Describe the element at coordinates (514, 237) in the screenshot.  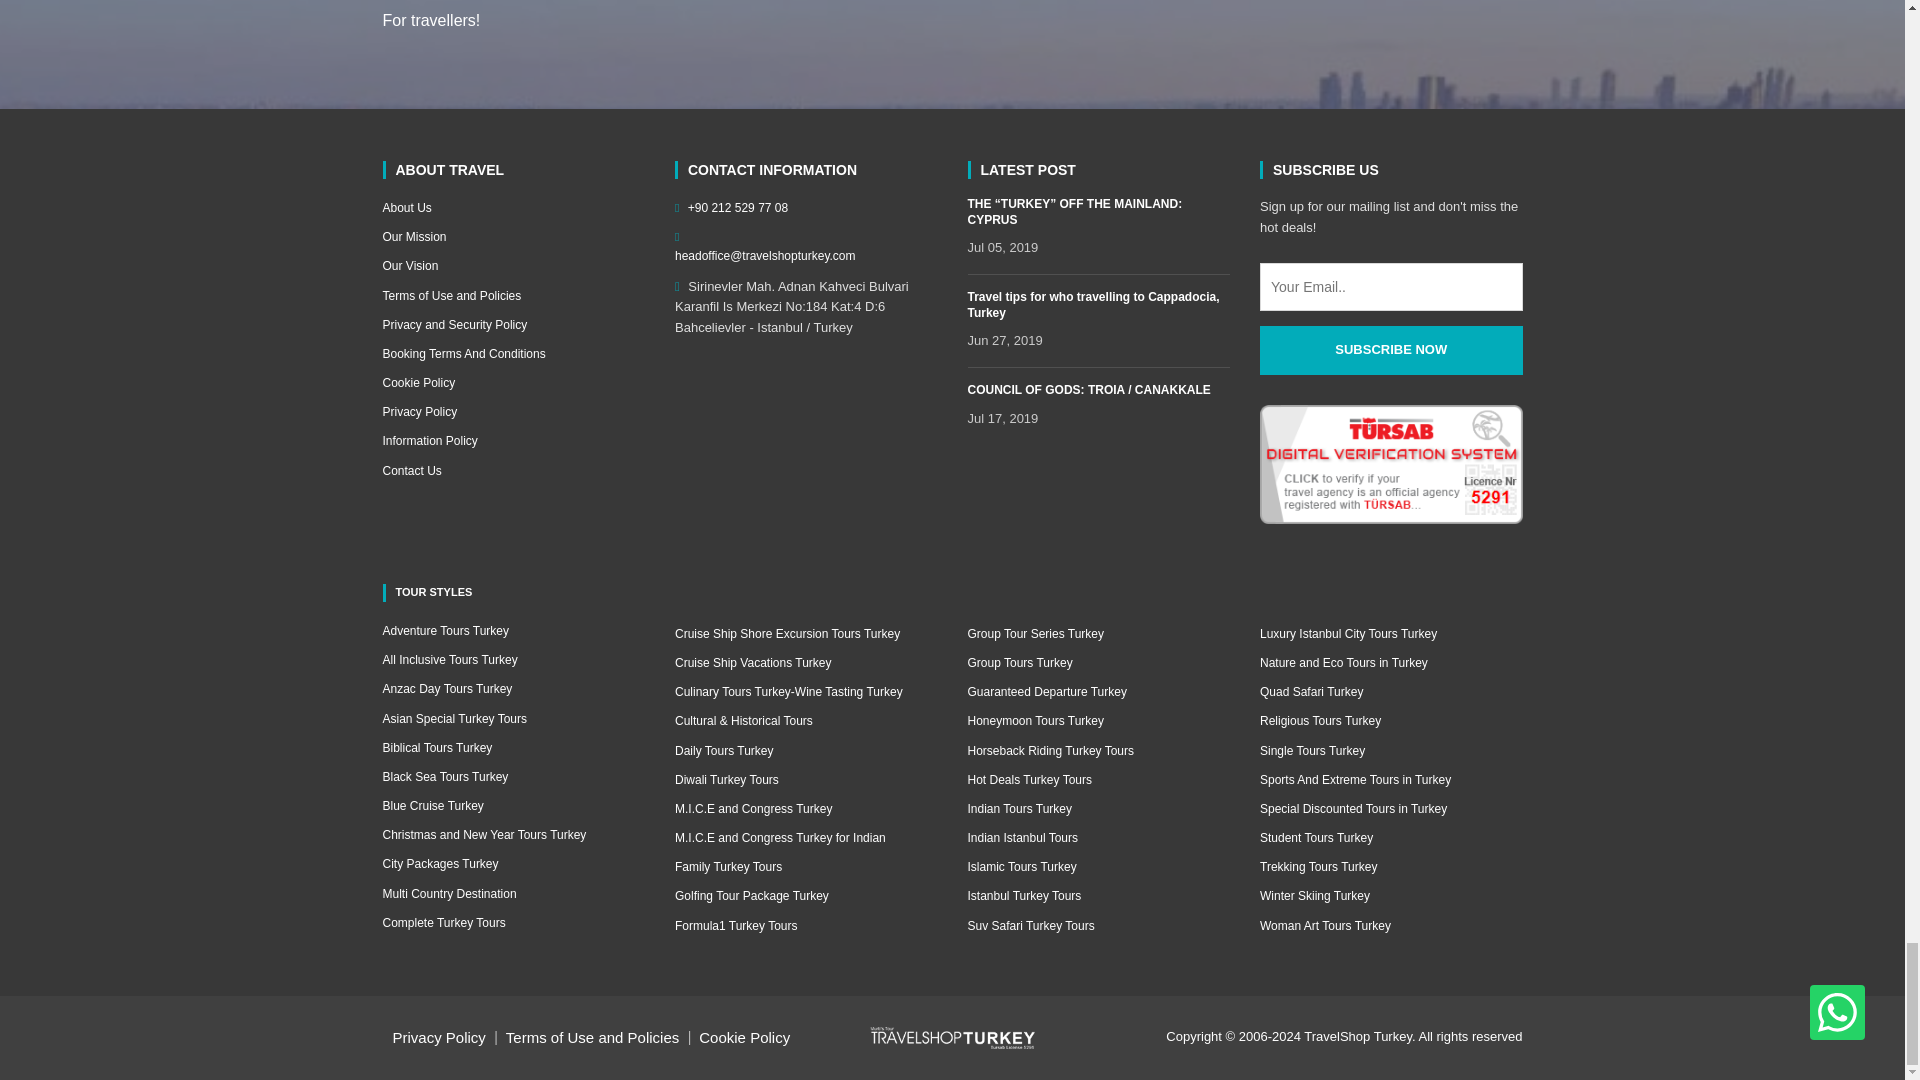
I see `Our Mission` at that location.